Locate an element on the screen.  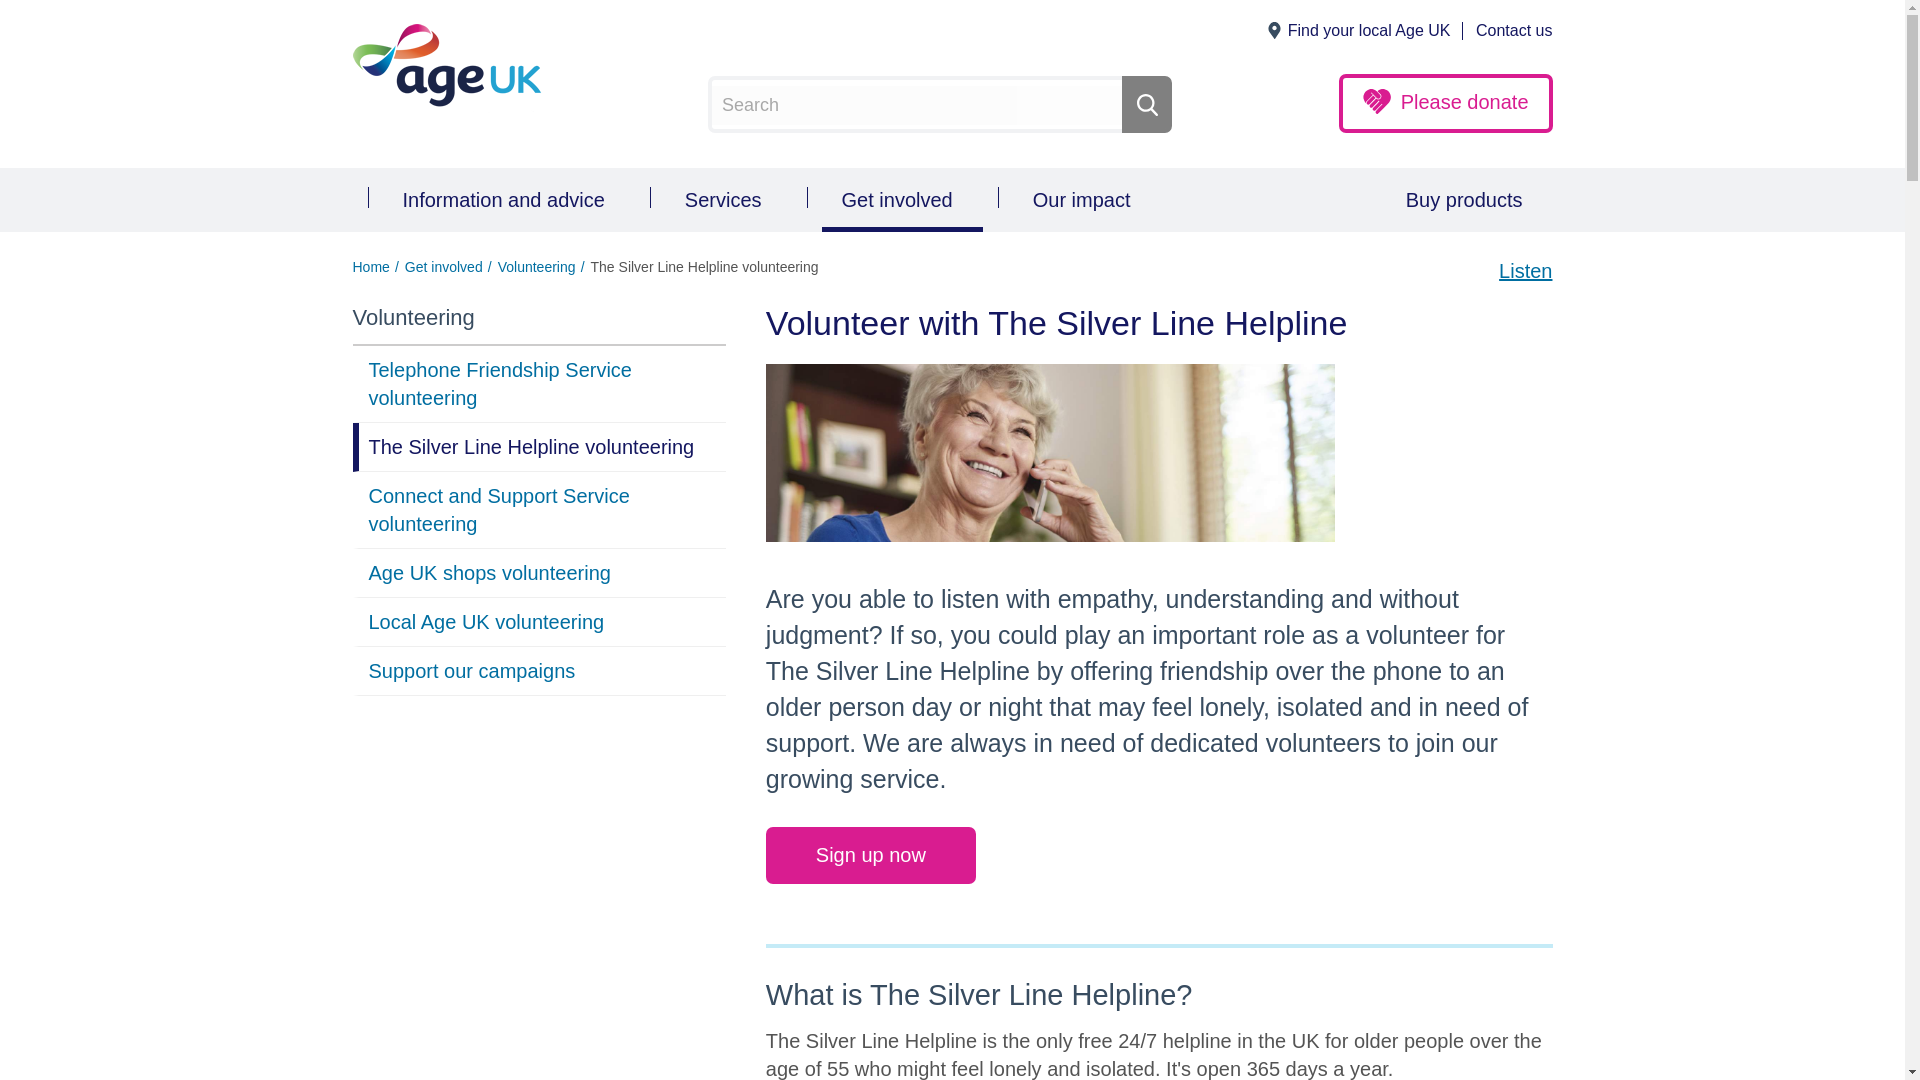
Find your local Age UK is located at coordinates (1368, 31).